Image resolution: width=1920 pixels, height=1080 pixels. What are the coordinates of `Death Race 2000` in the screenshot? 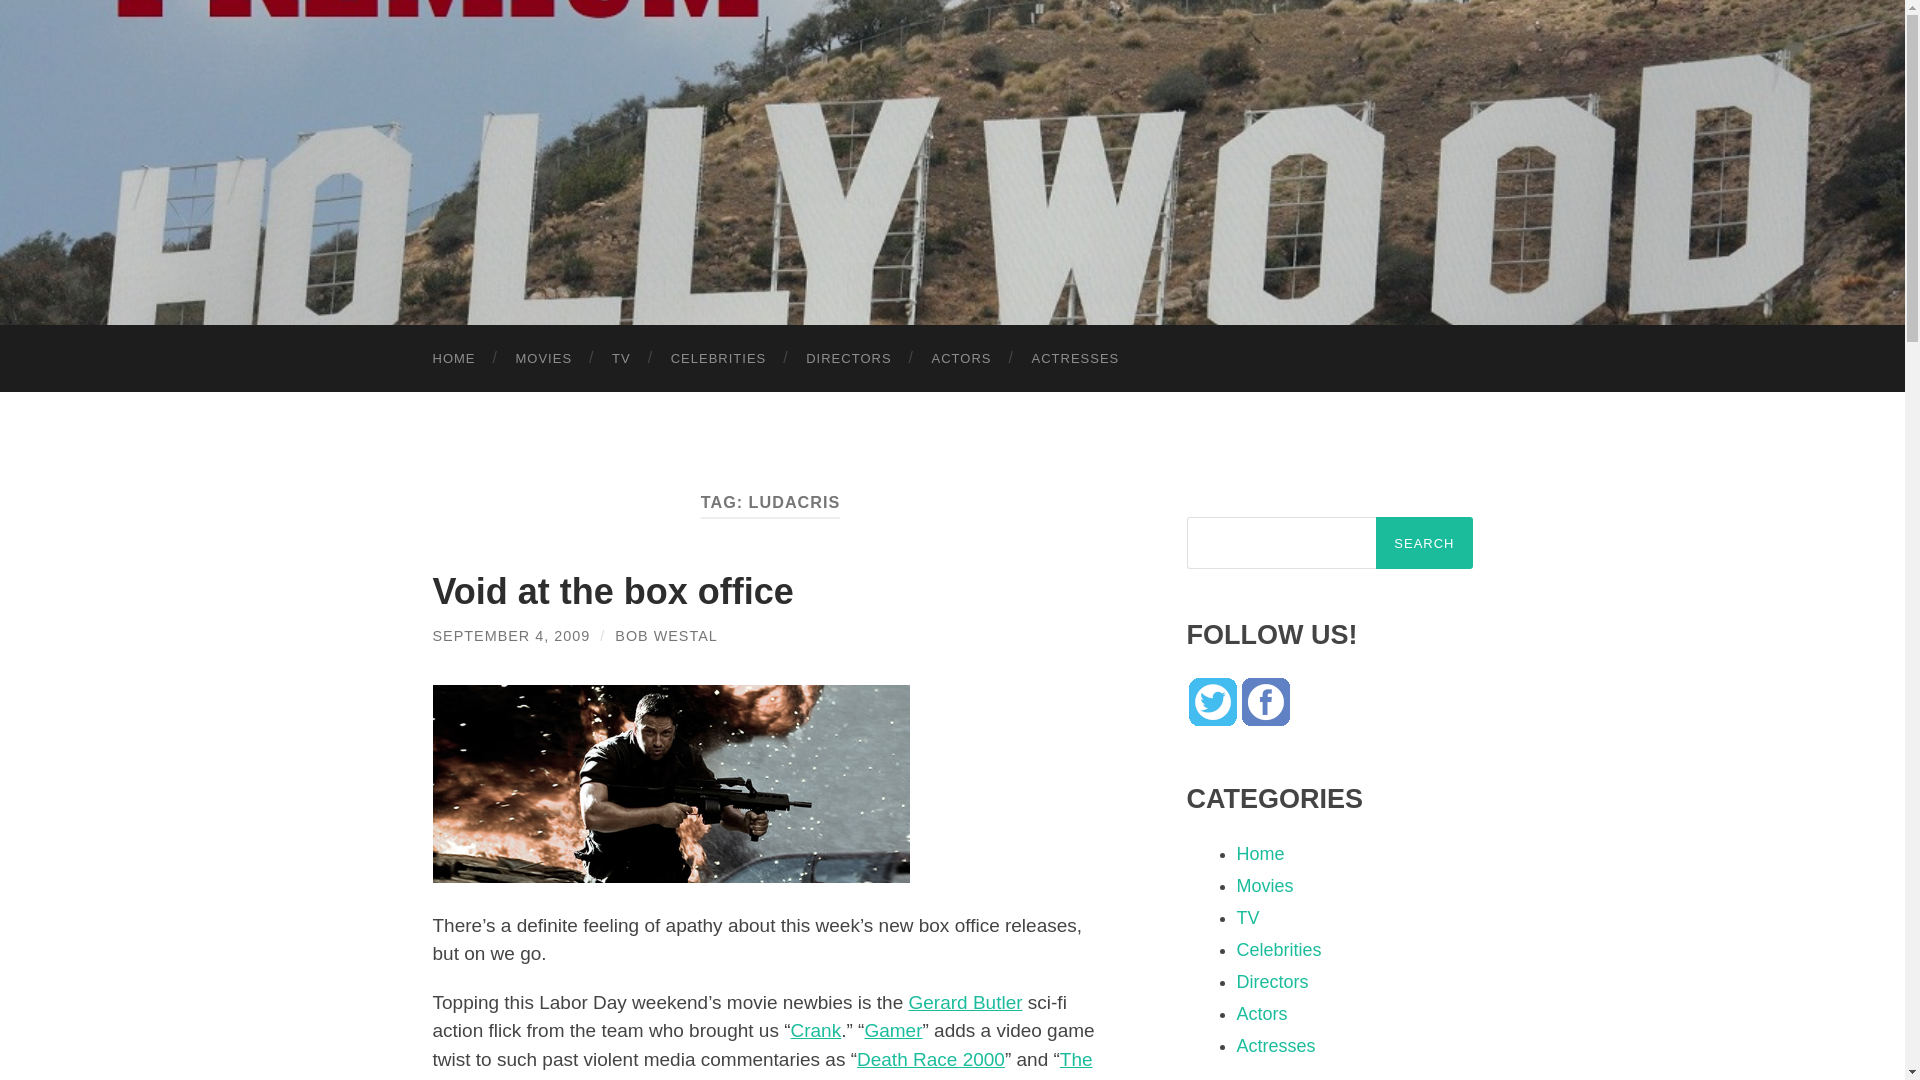 It's located at (930, 1059).